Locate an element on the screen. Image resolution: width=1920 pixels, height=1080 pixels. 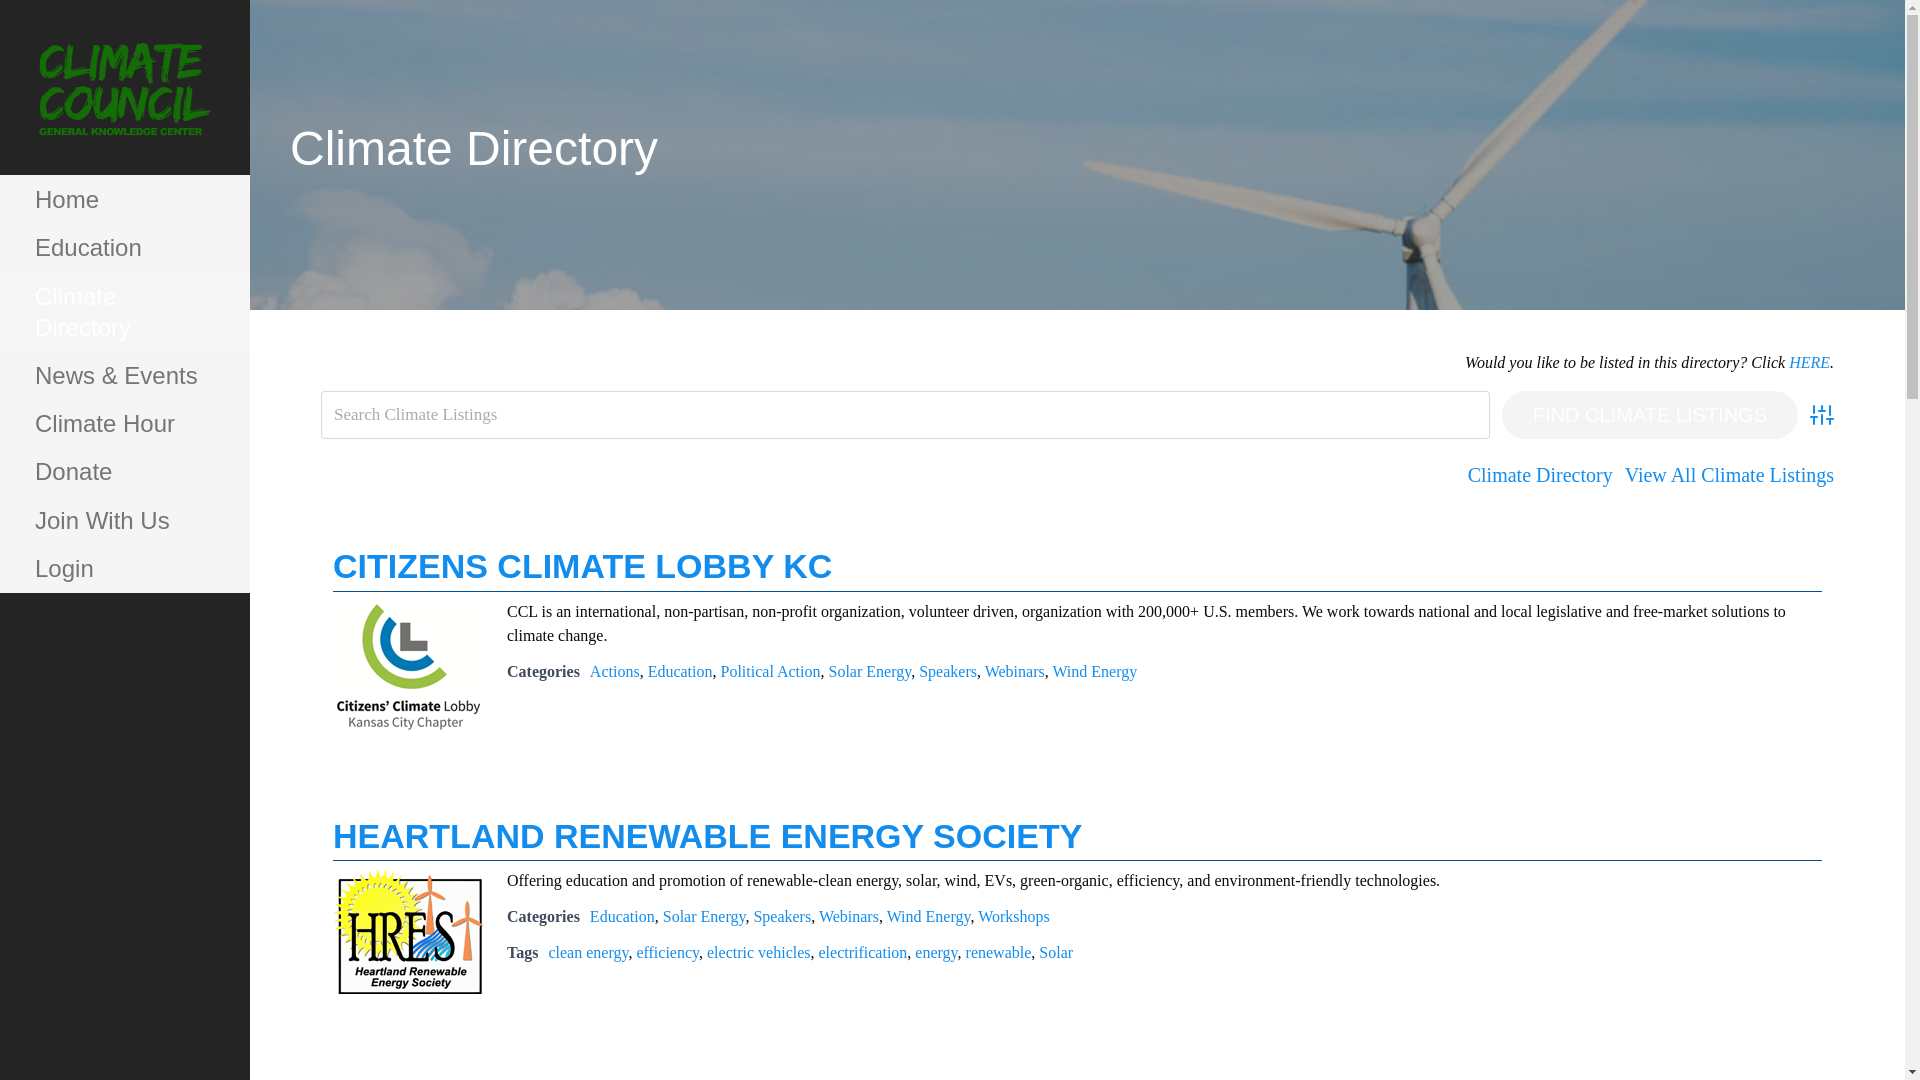
Wind Energy is located at coordinates (1094, 672).